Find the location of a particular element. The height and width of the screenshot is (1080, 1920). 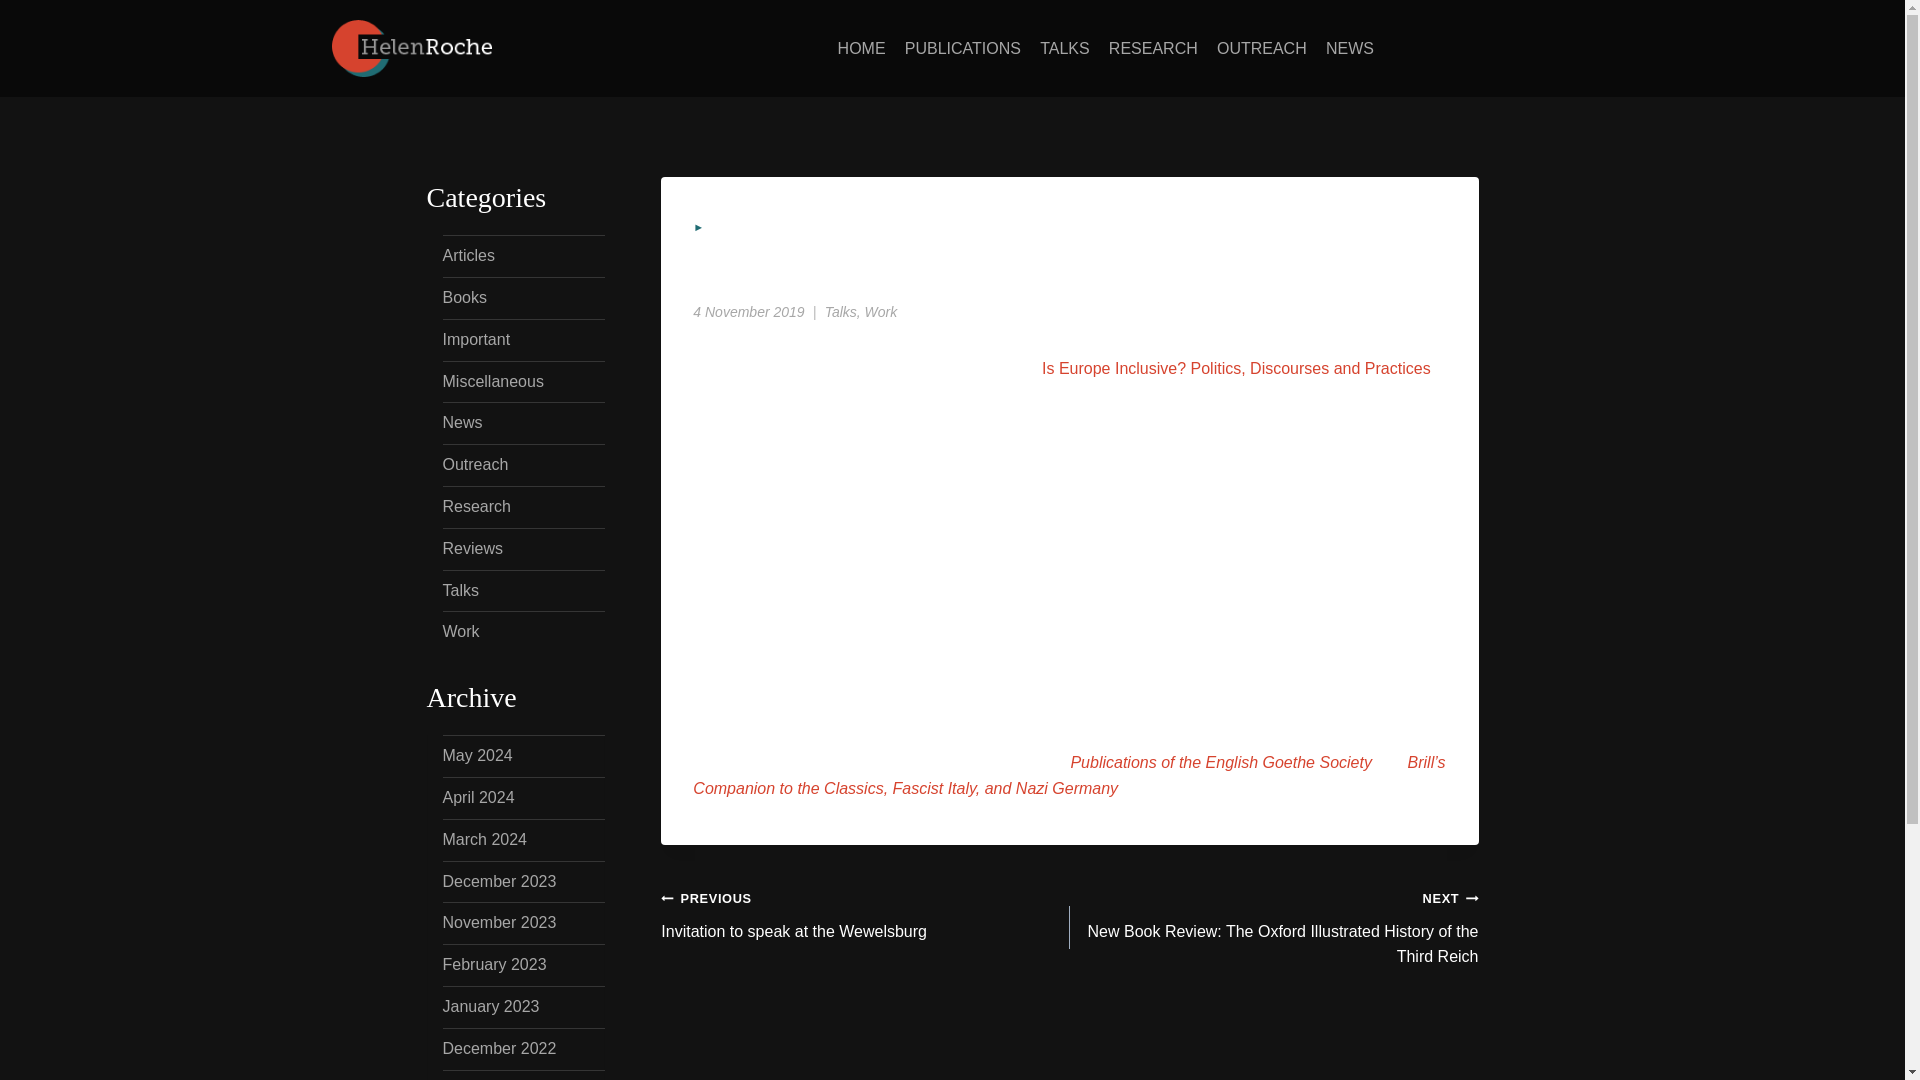

May 2024 is located at coordinates (476, 755).